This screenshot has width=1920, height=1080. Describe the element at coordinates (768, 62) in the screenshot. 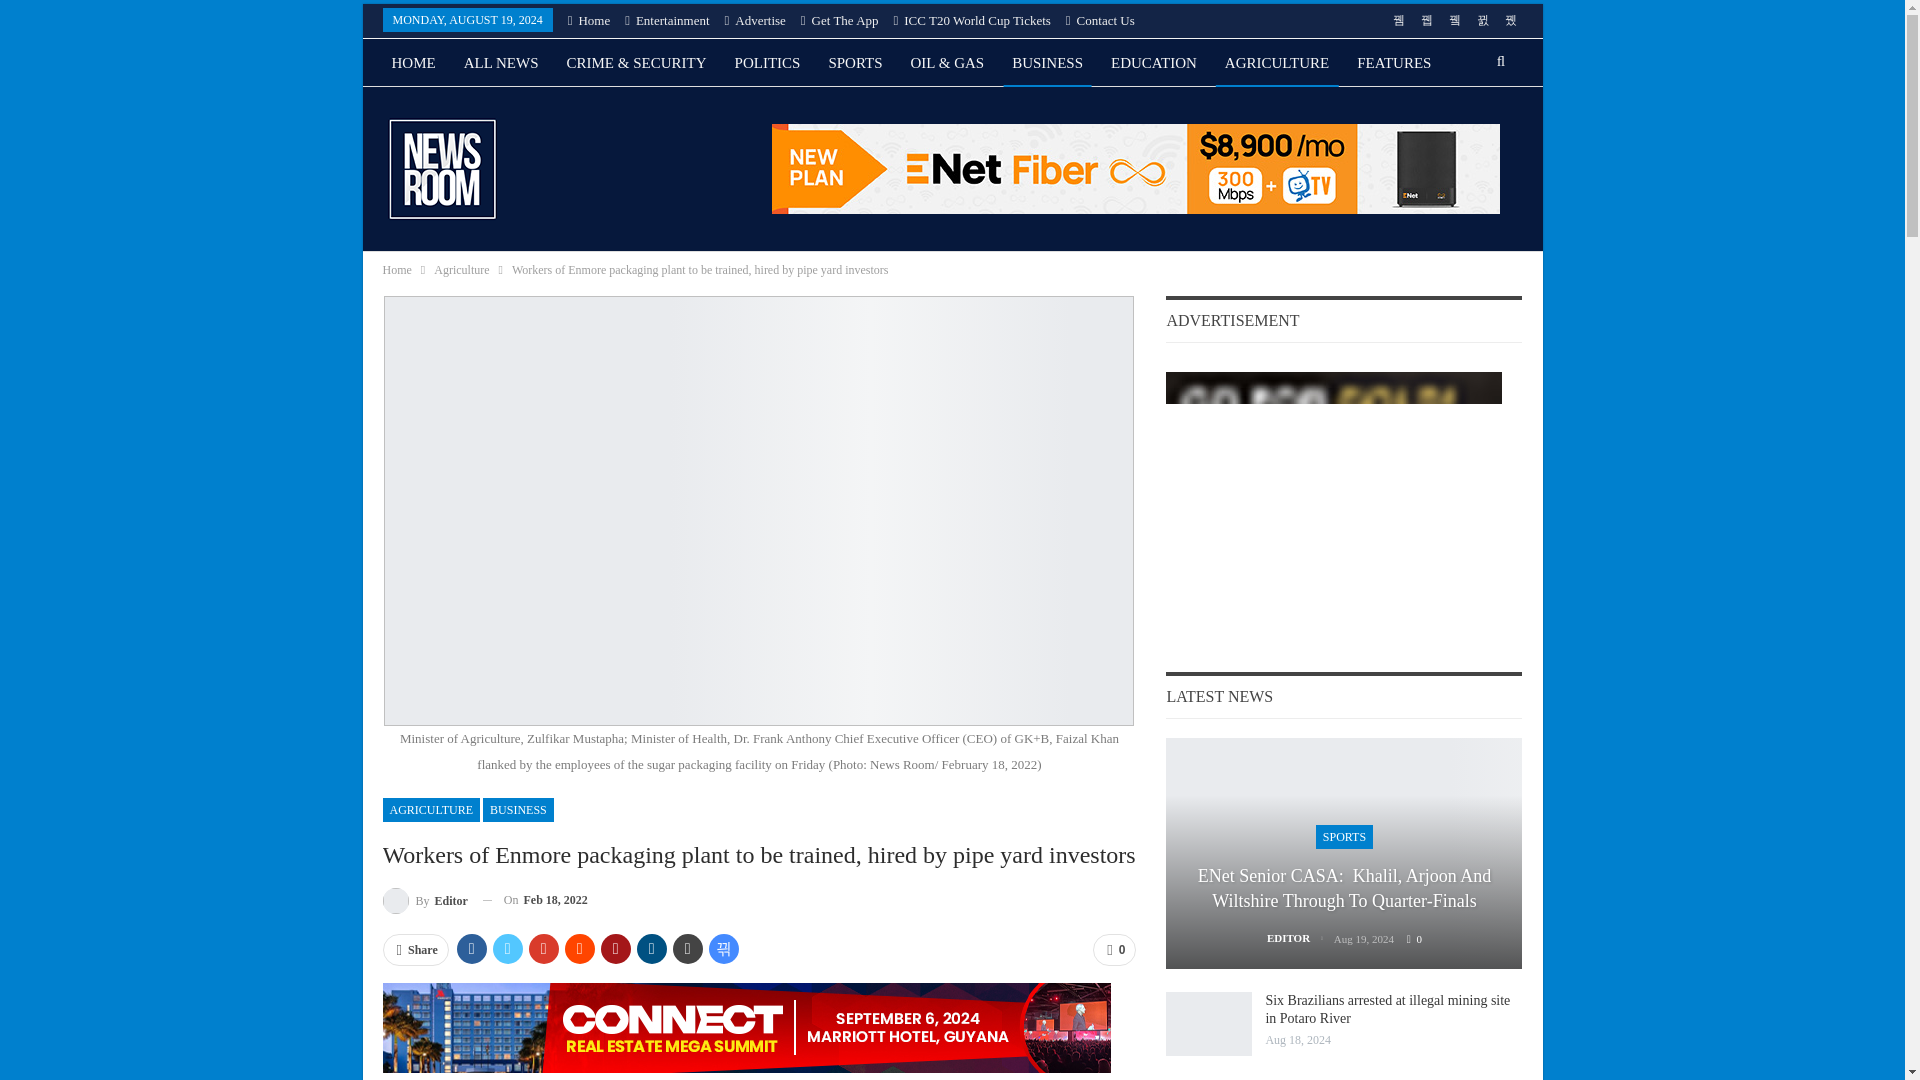

I see `POLITICS` at that location.